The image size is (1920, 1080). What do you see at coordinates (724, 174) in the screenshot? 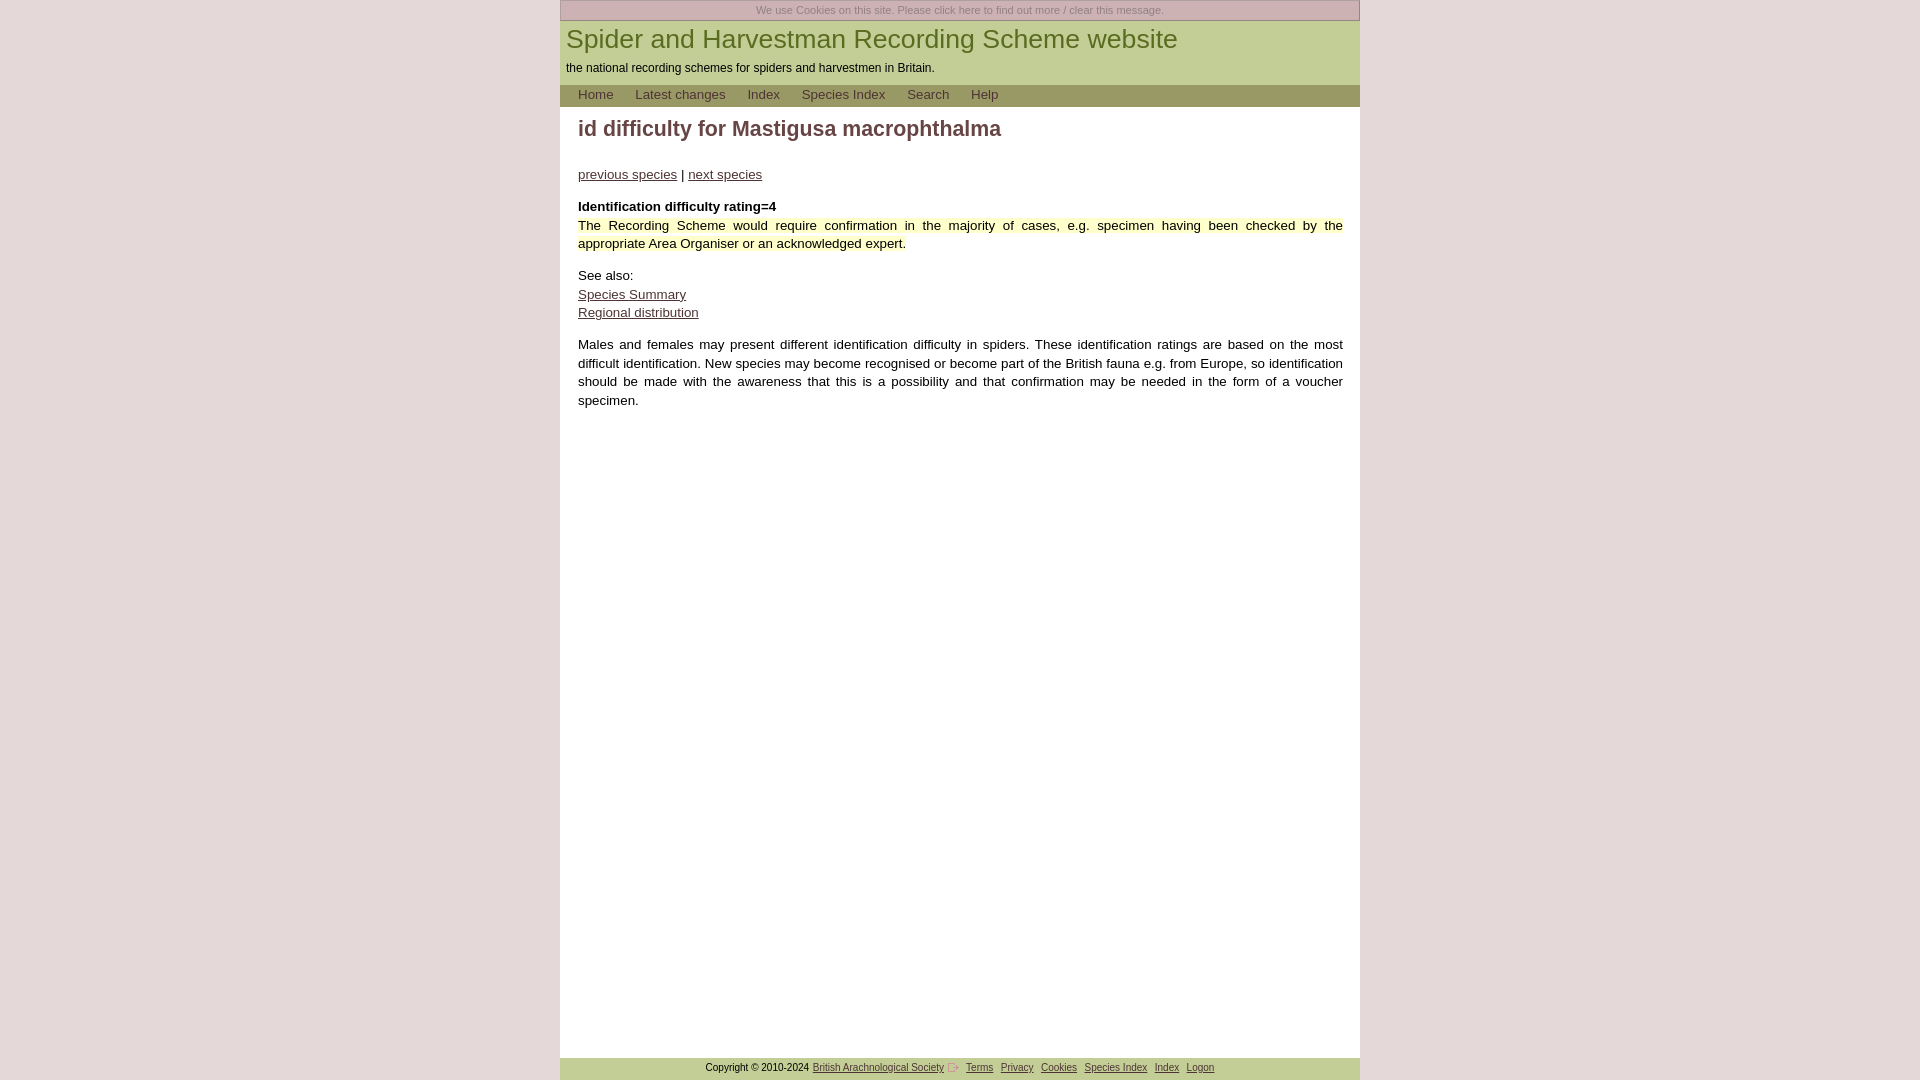
I see `next species` at bounding box center [724, 174].